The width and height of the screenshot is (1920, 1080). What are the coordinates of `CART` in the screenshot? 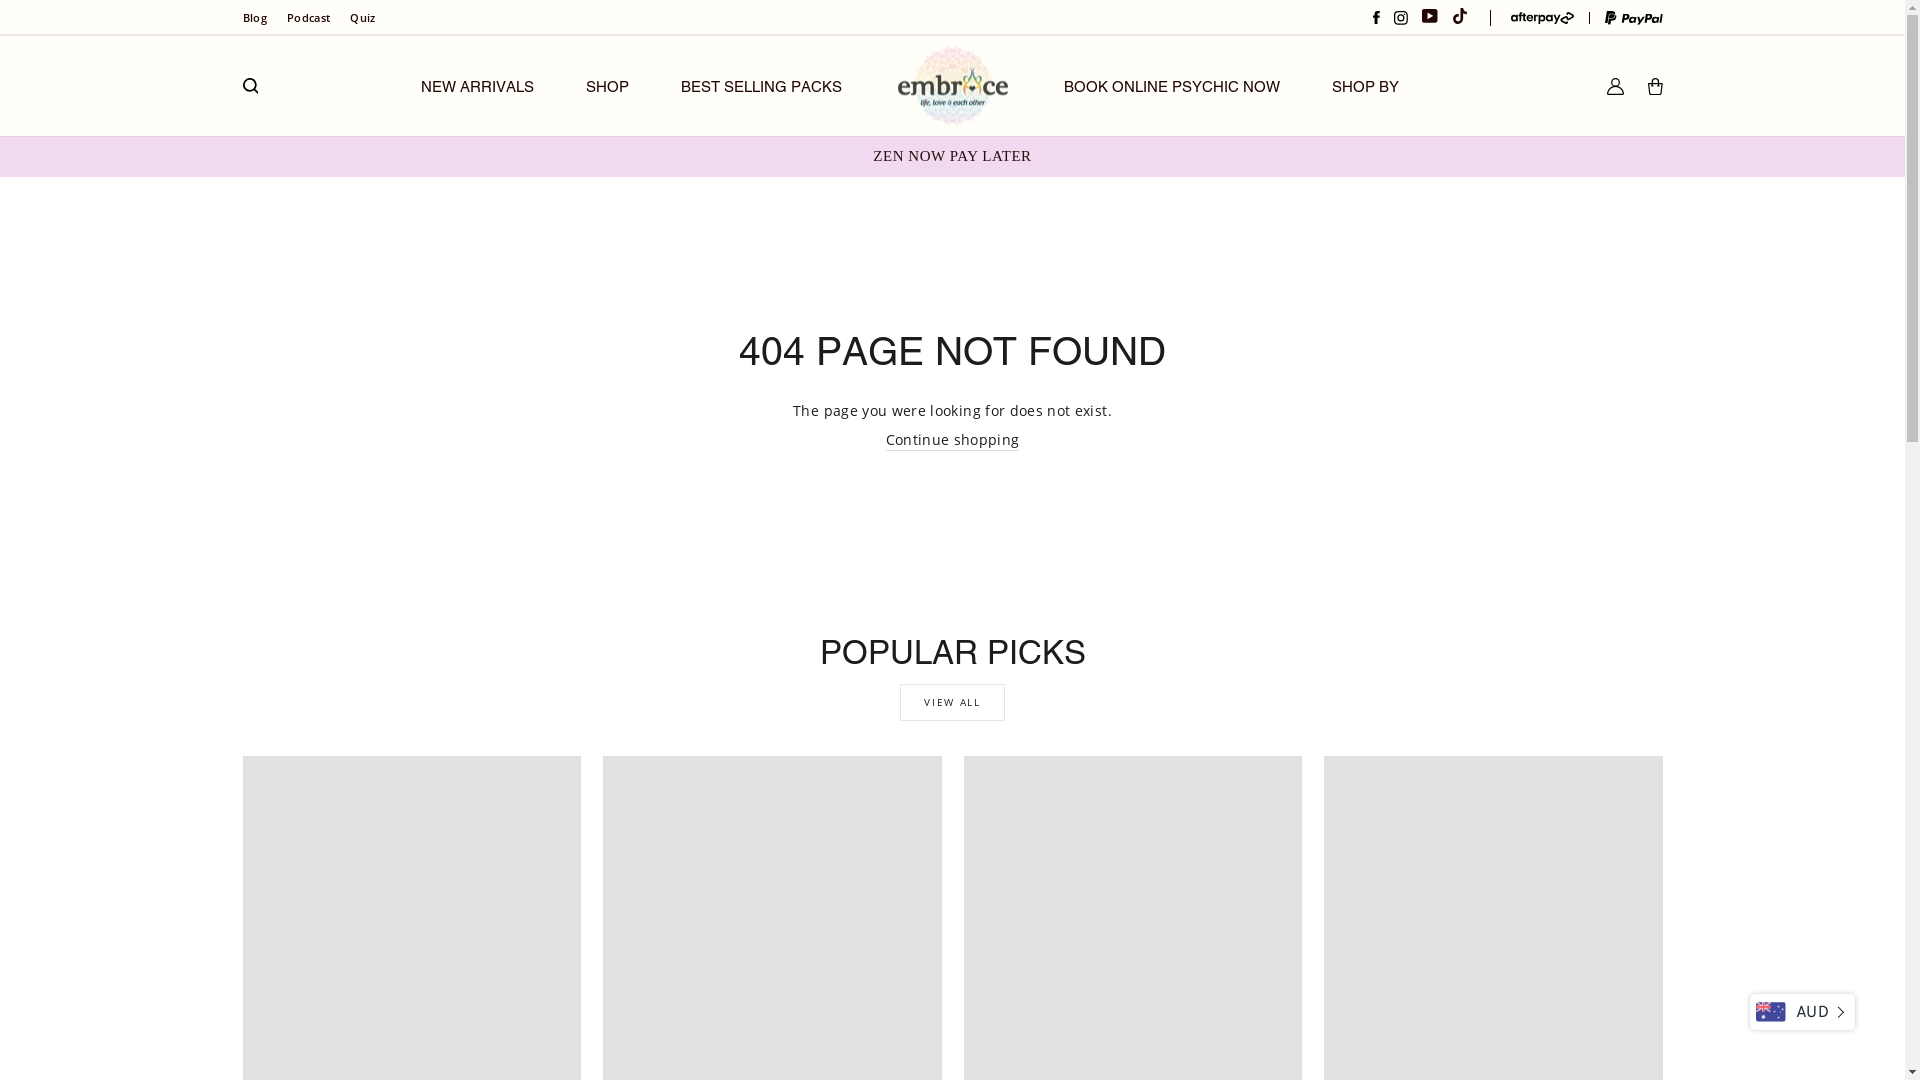 It's located at (1656, 86).